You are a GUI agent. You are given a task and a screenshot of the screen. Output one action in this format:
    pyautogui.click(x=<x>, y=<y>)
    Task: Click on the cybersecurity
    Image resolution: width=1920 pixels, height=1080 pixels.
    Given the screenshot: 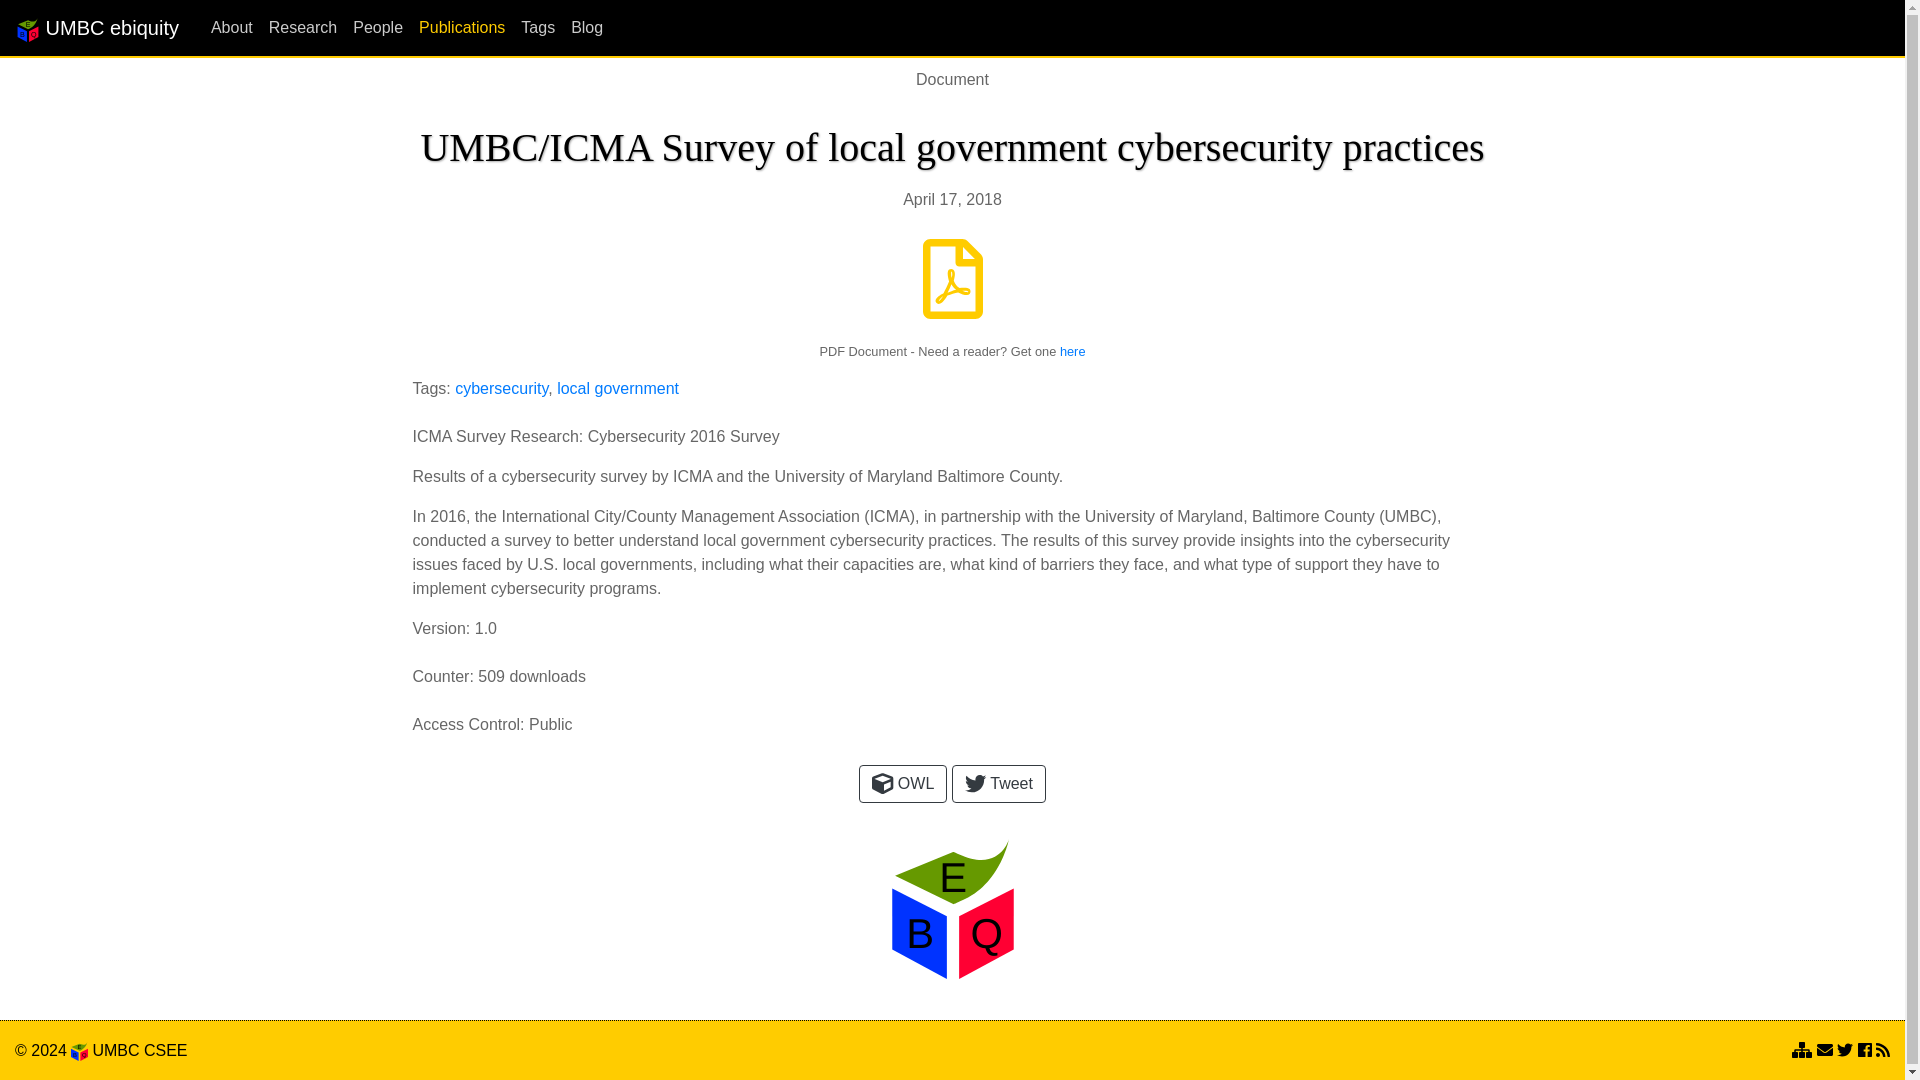 What is the action you would take?
    pyautogui.click(x=501, y=388)
    